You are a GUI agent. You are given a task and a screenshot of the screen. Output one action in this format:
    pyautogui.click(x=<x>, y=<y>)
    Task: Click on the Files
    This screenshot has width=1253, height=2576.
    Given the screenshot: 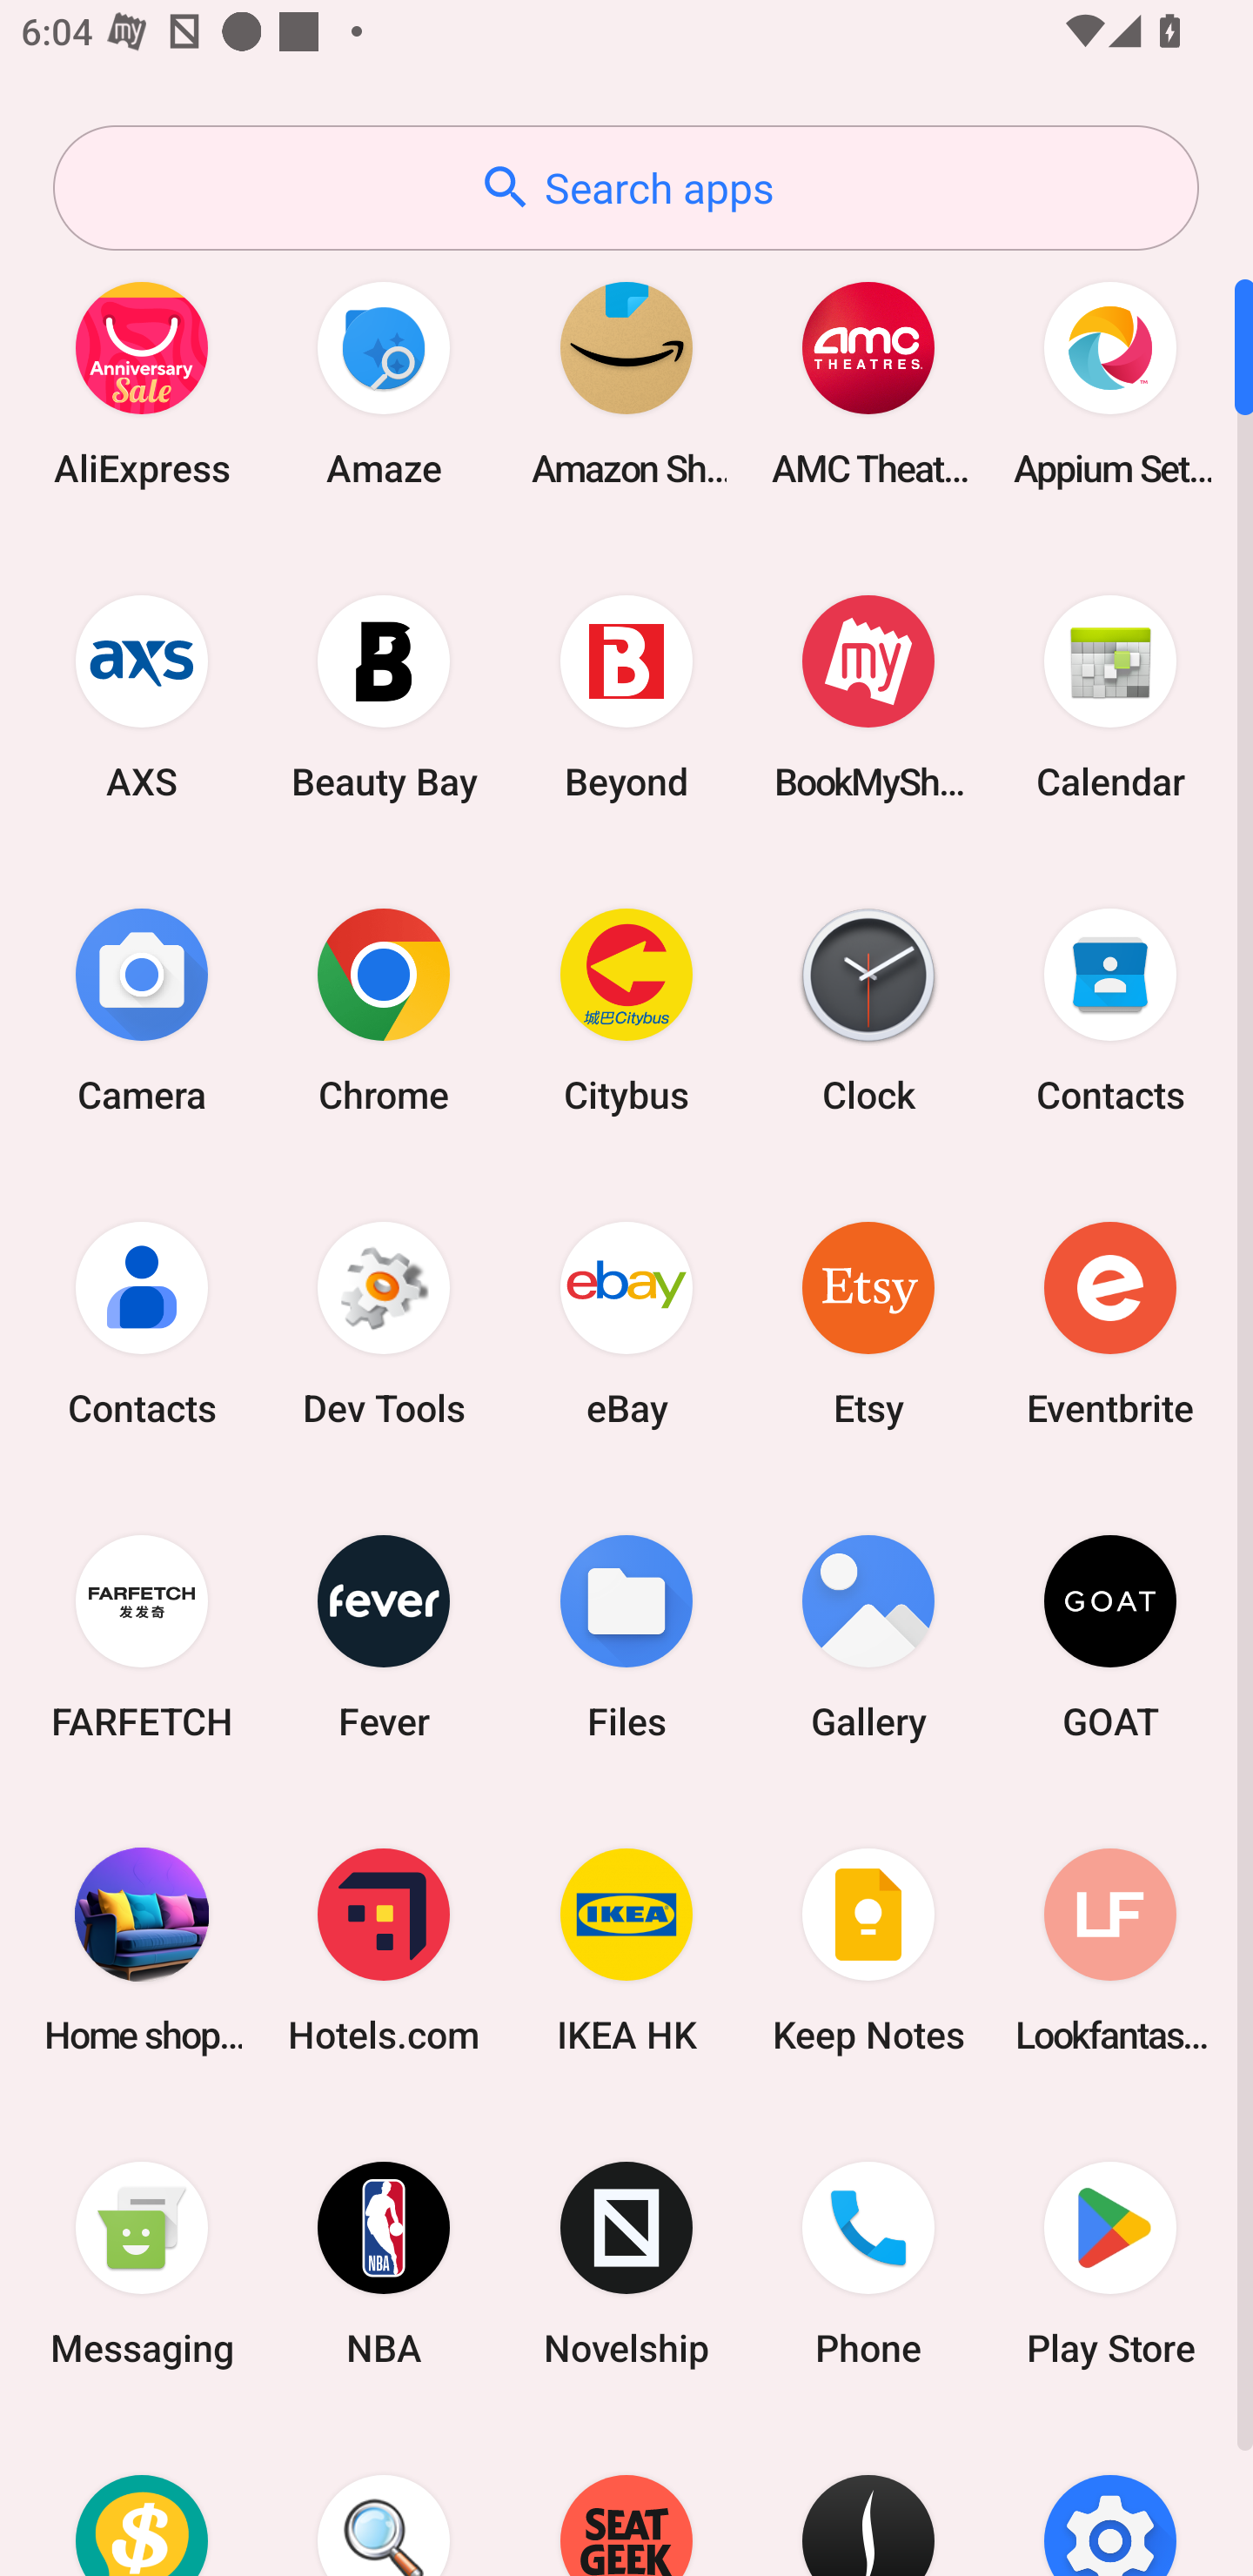 What is the action you would take?
    pyautogui.click(x=626, y=1636)
    